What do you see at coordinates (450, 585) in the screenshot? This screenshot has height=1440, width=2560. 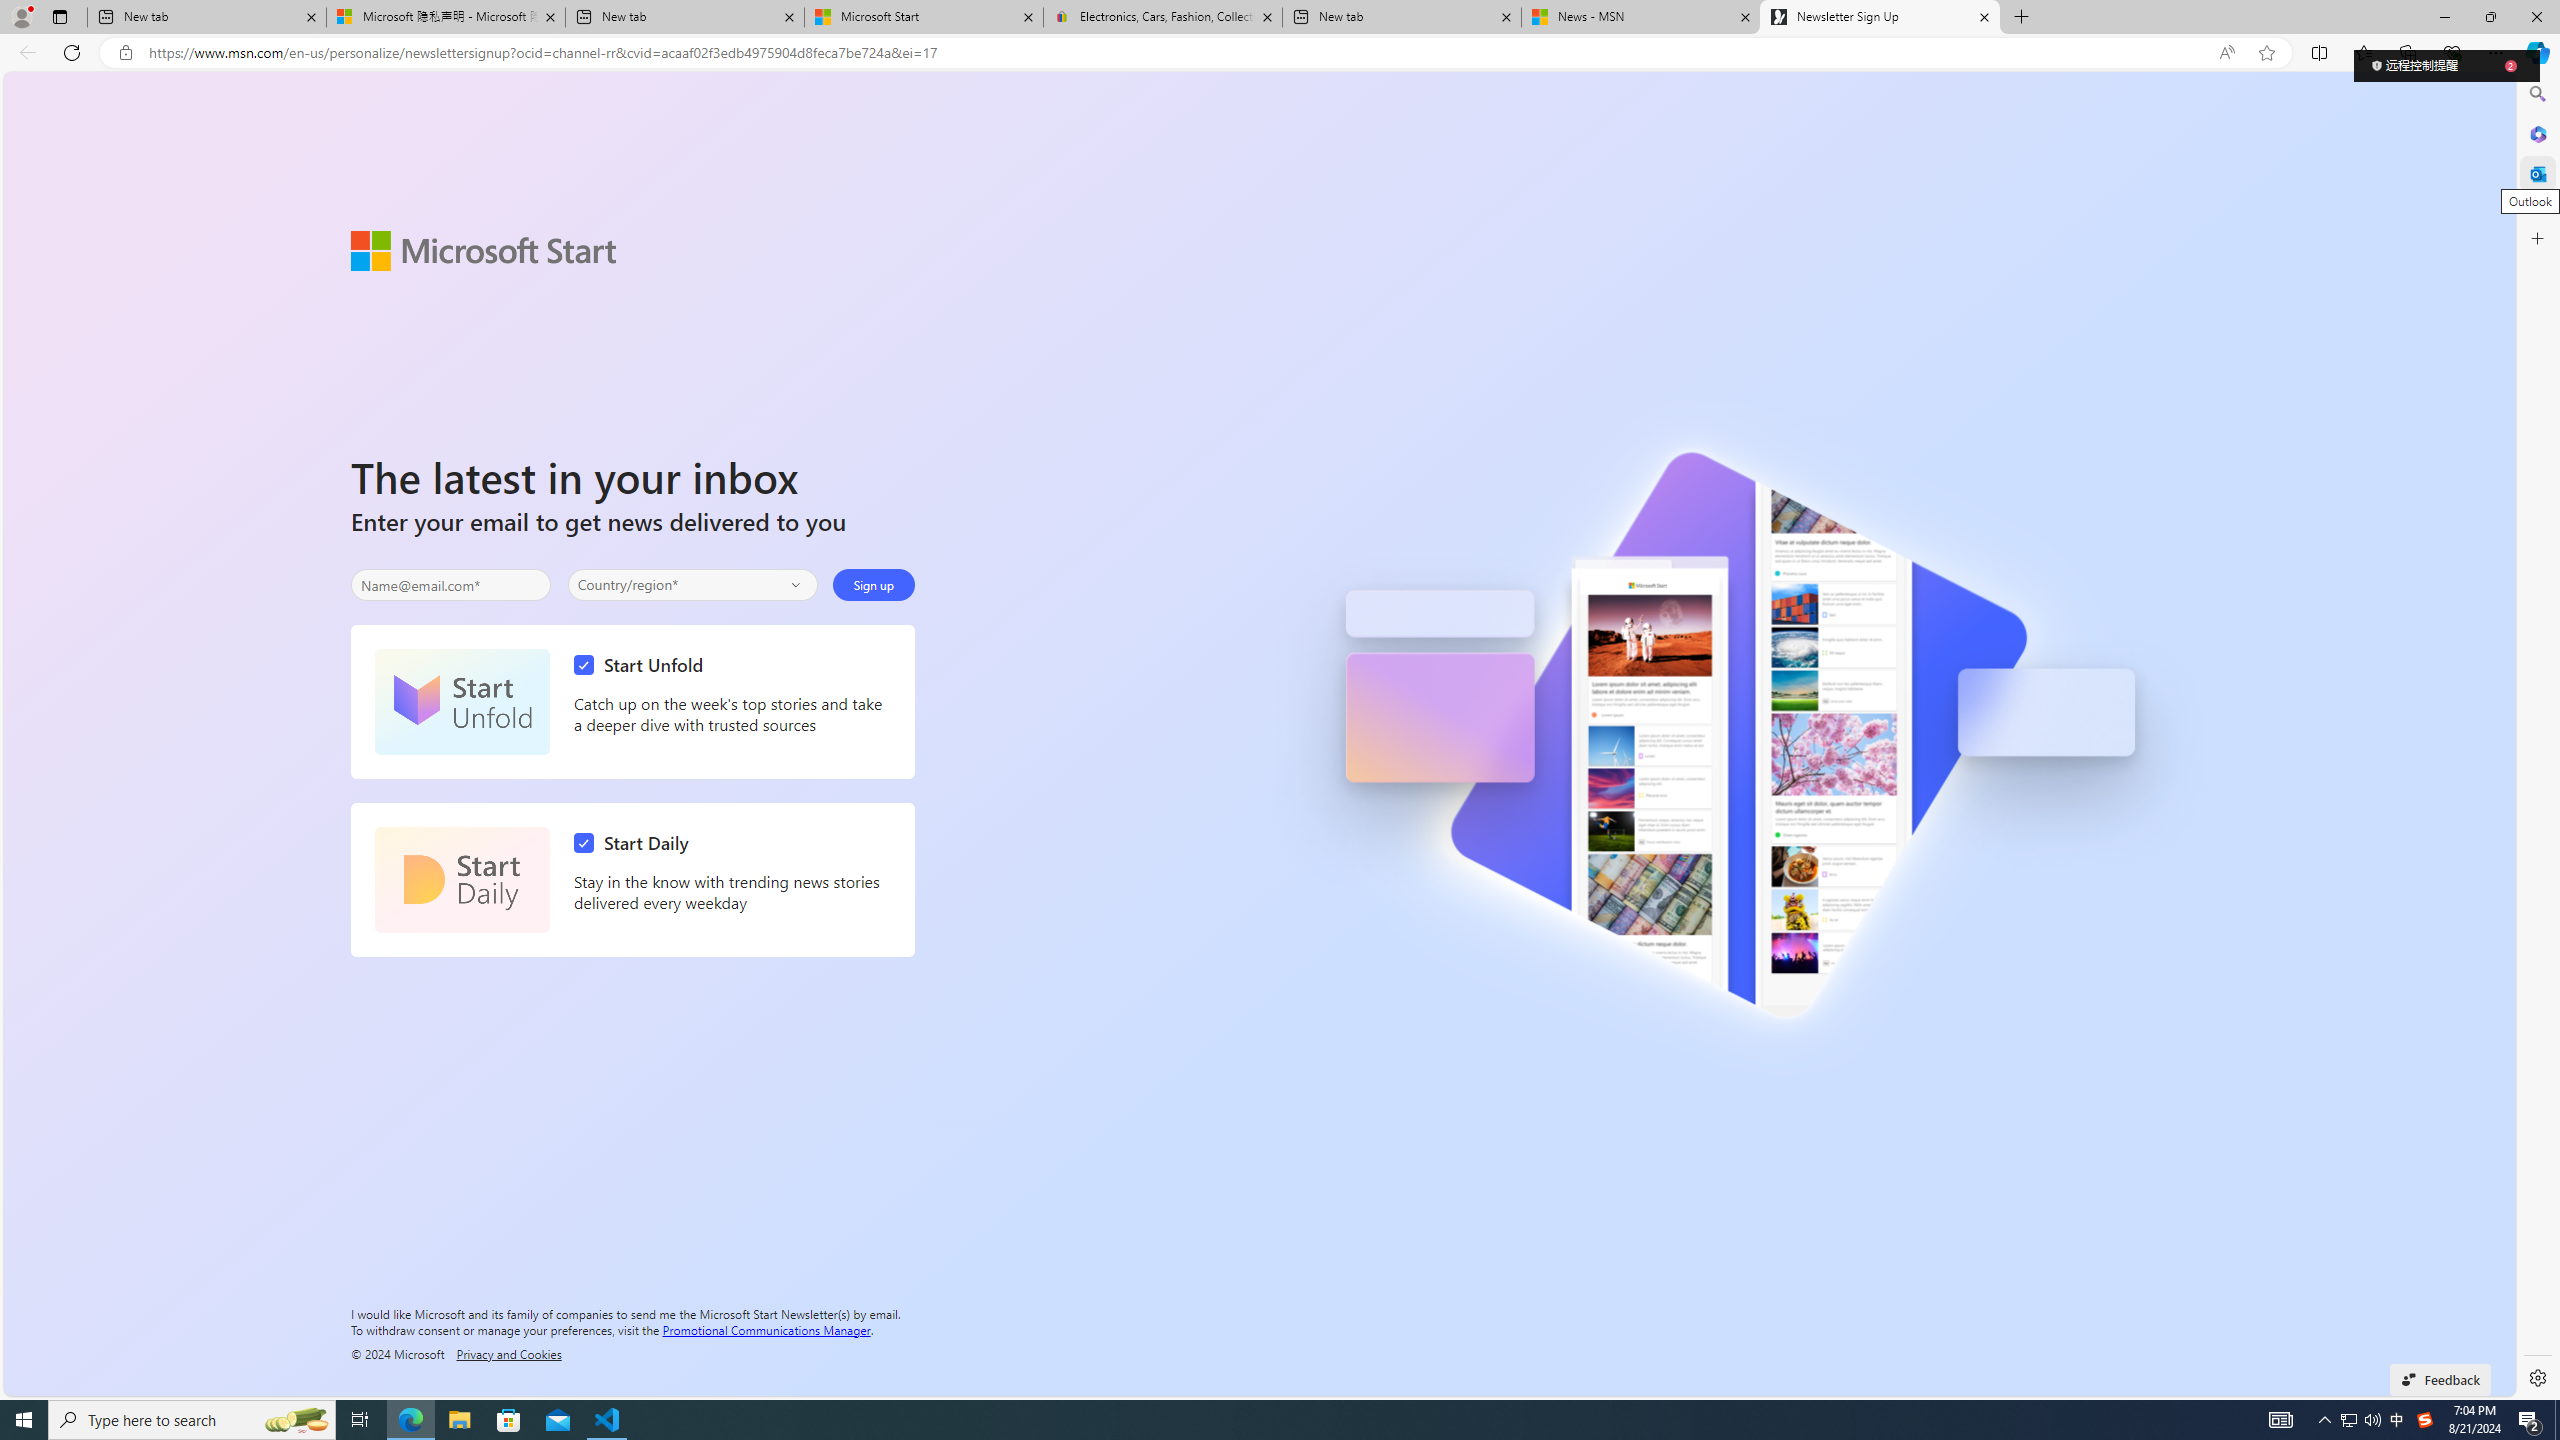 I see `Enter your email` at bounding box center [450, 585].